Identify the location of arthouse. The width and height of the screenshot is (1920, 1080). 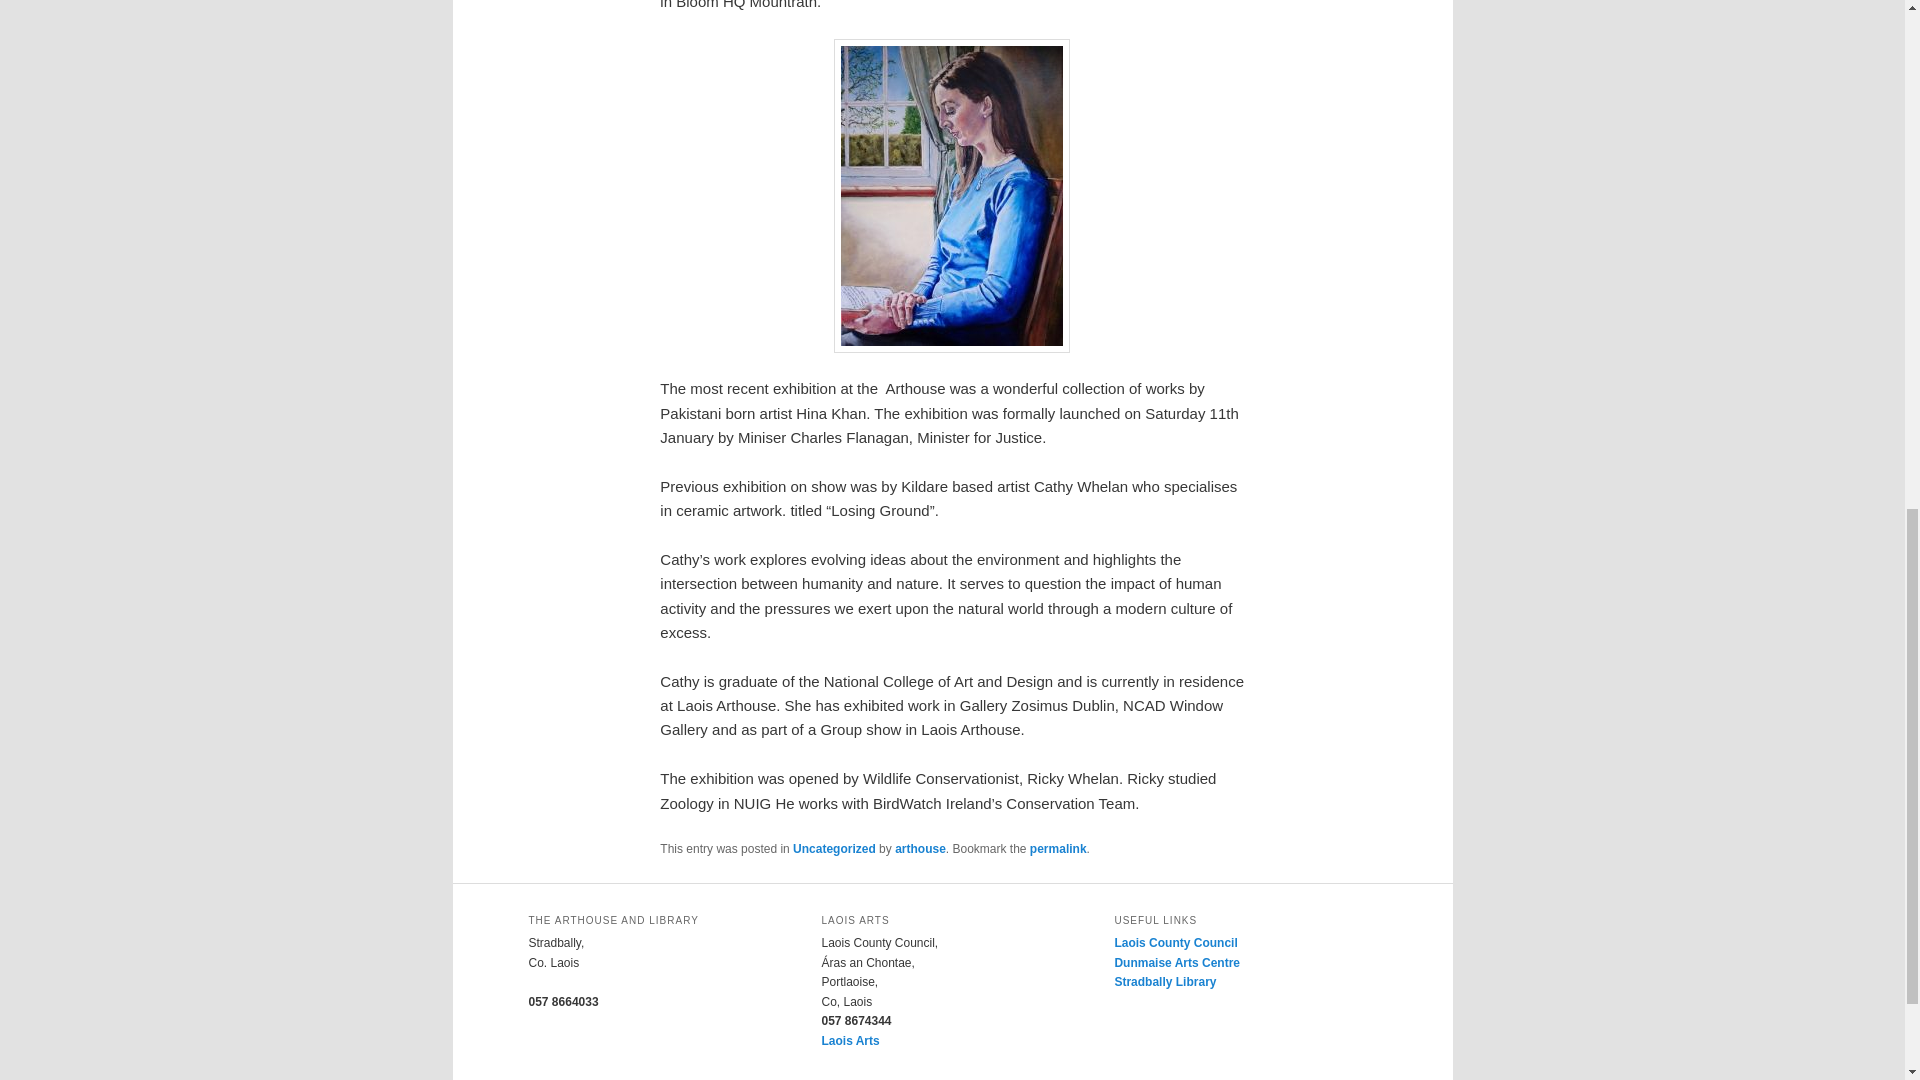
(920, 849).